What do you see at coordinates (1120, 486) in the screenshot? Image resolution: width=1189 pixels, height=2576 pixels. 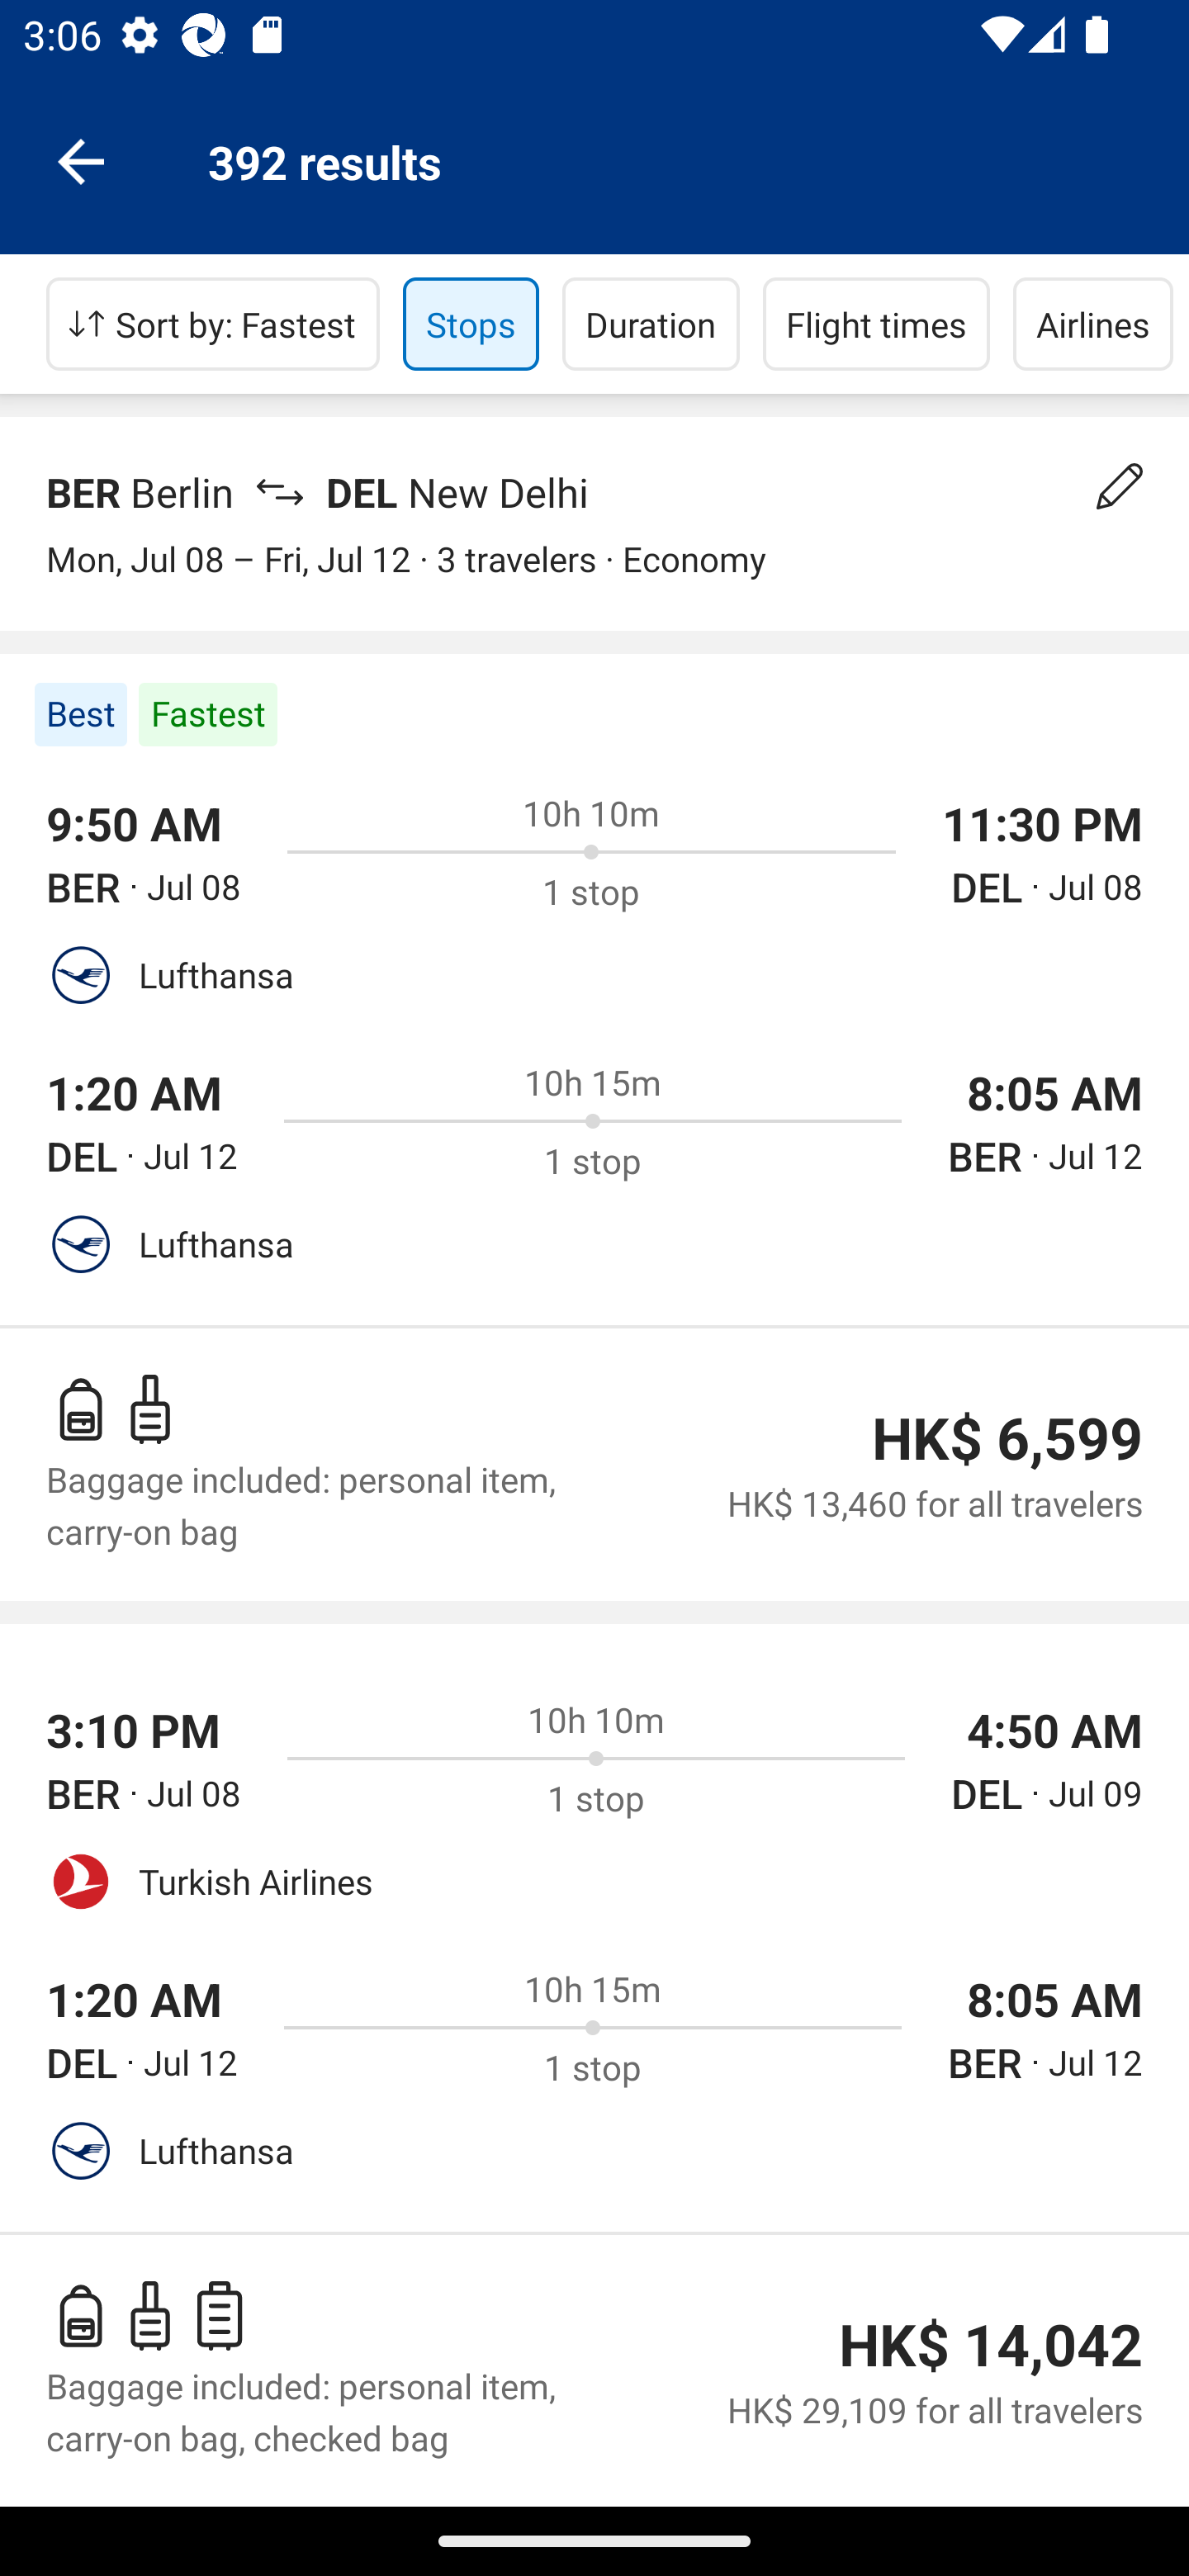 I see `Change your search details` at bounding box center [1120, 486].